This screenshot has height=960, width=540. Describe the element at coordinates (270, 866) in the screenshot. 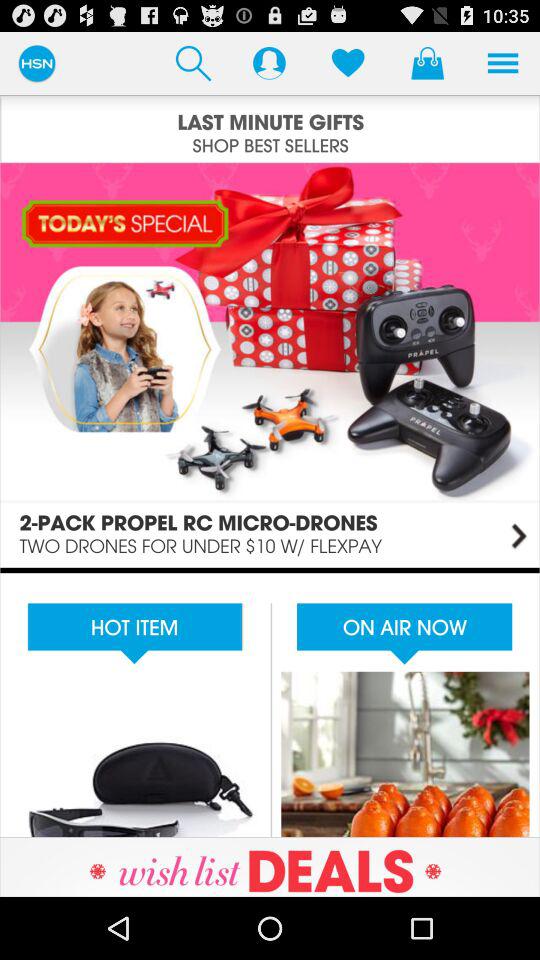

I see `go to deals` at that location.